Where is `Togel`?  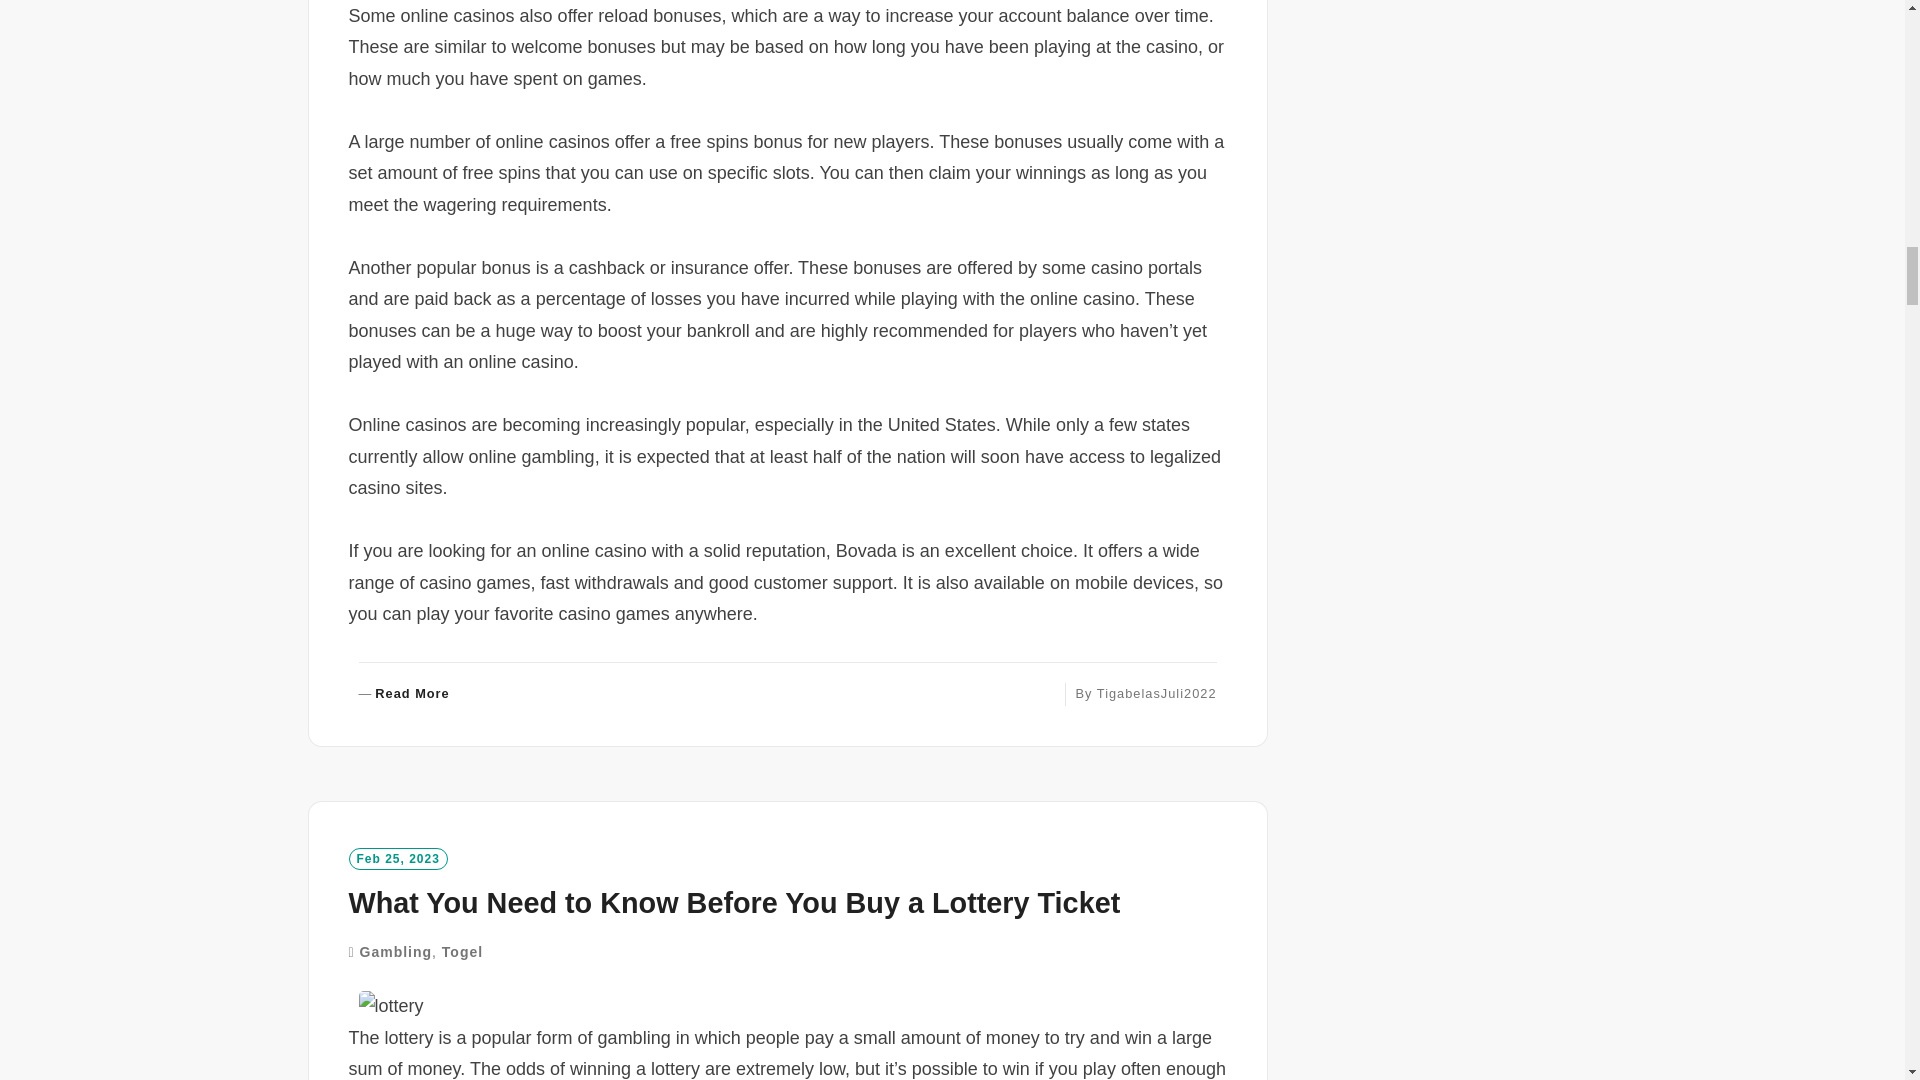 Togel is located at coordinates (462, 952).